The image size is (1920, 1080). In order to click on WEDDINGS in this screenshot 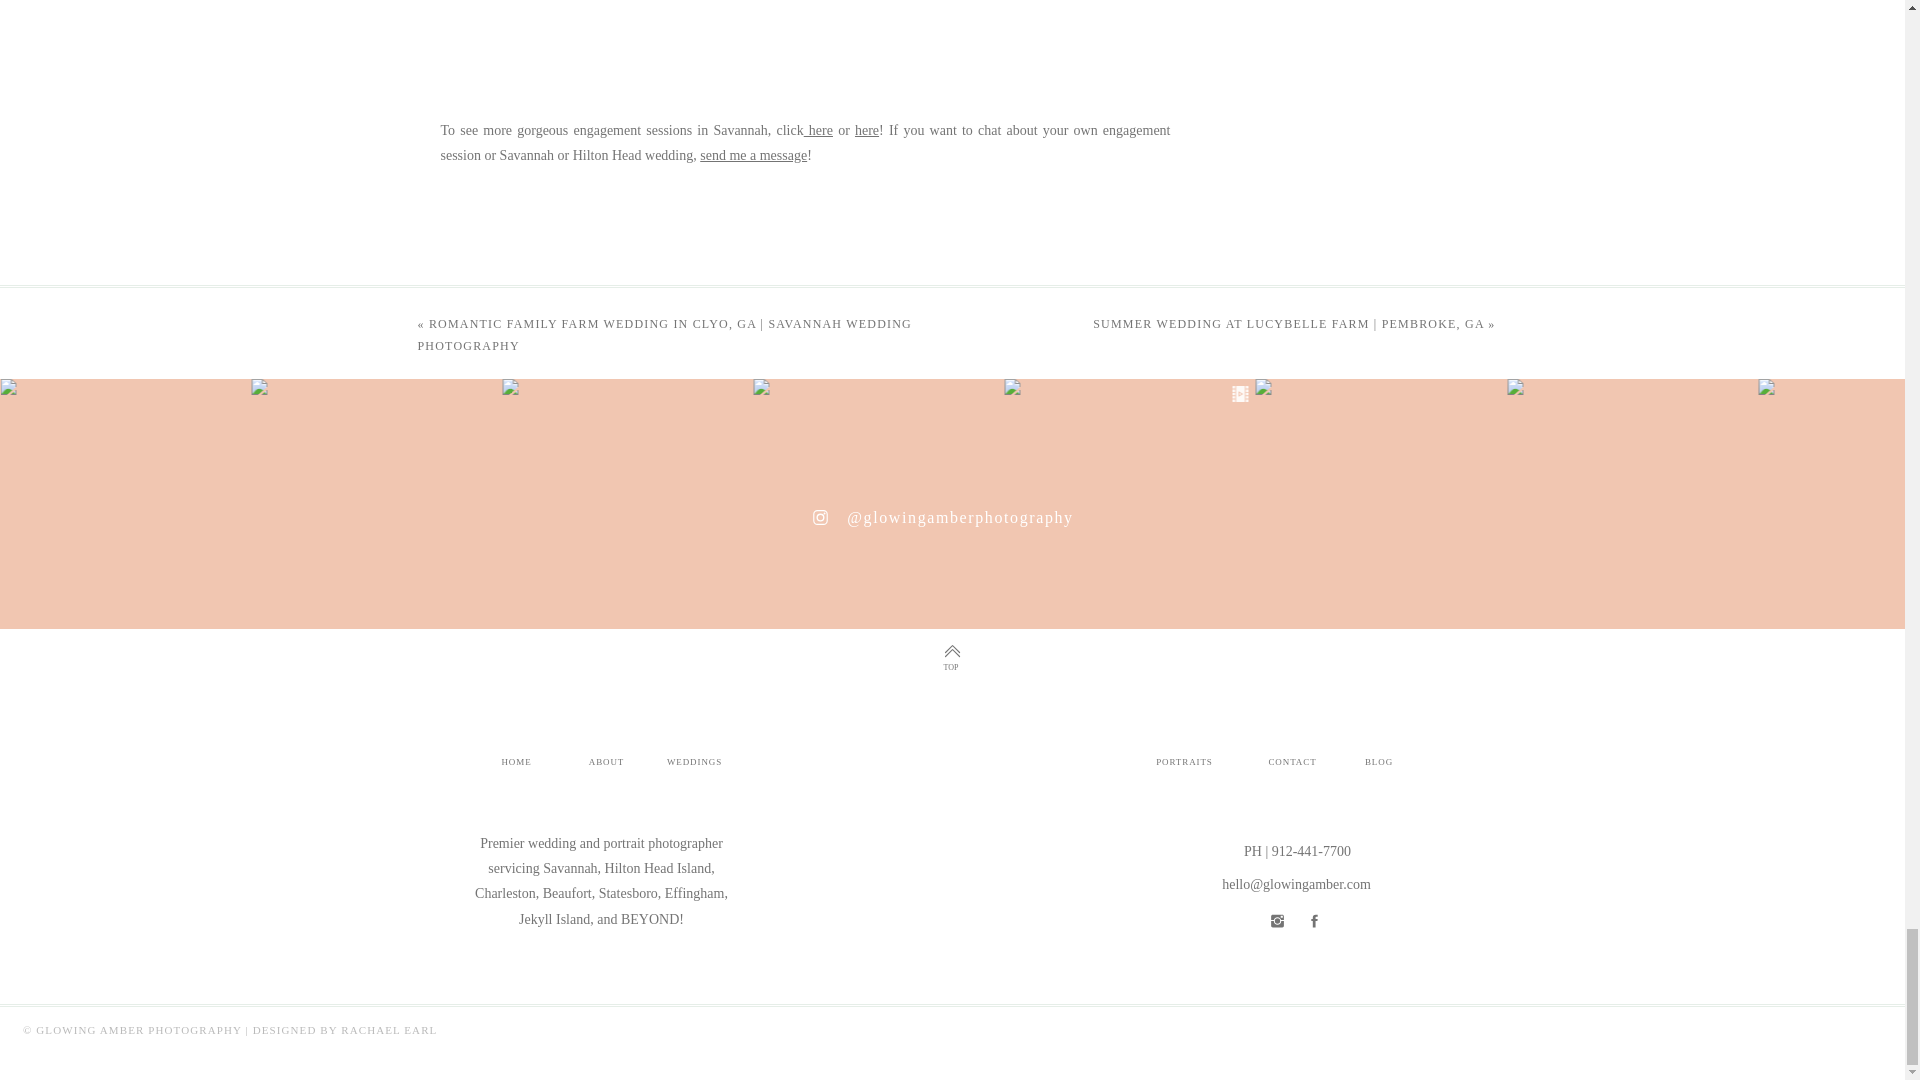, I will do `click(694, 764)`.